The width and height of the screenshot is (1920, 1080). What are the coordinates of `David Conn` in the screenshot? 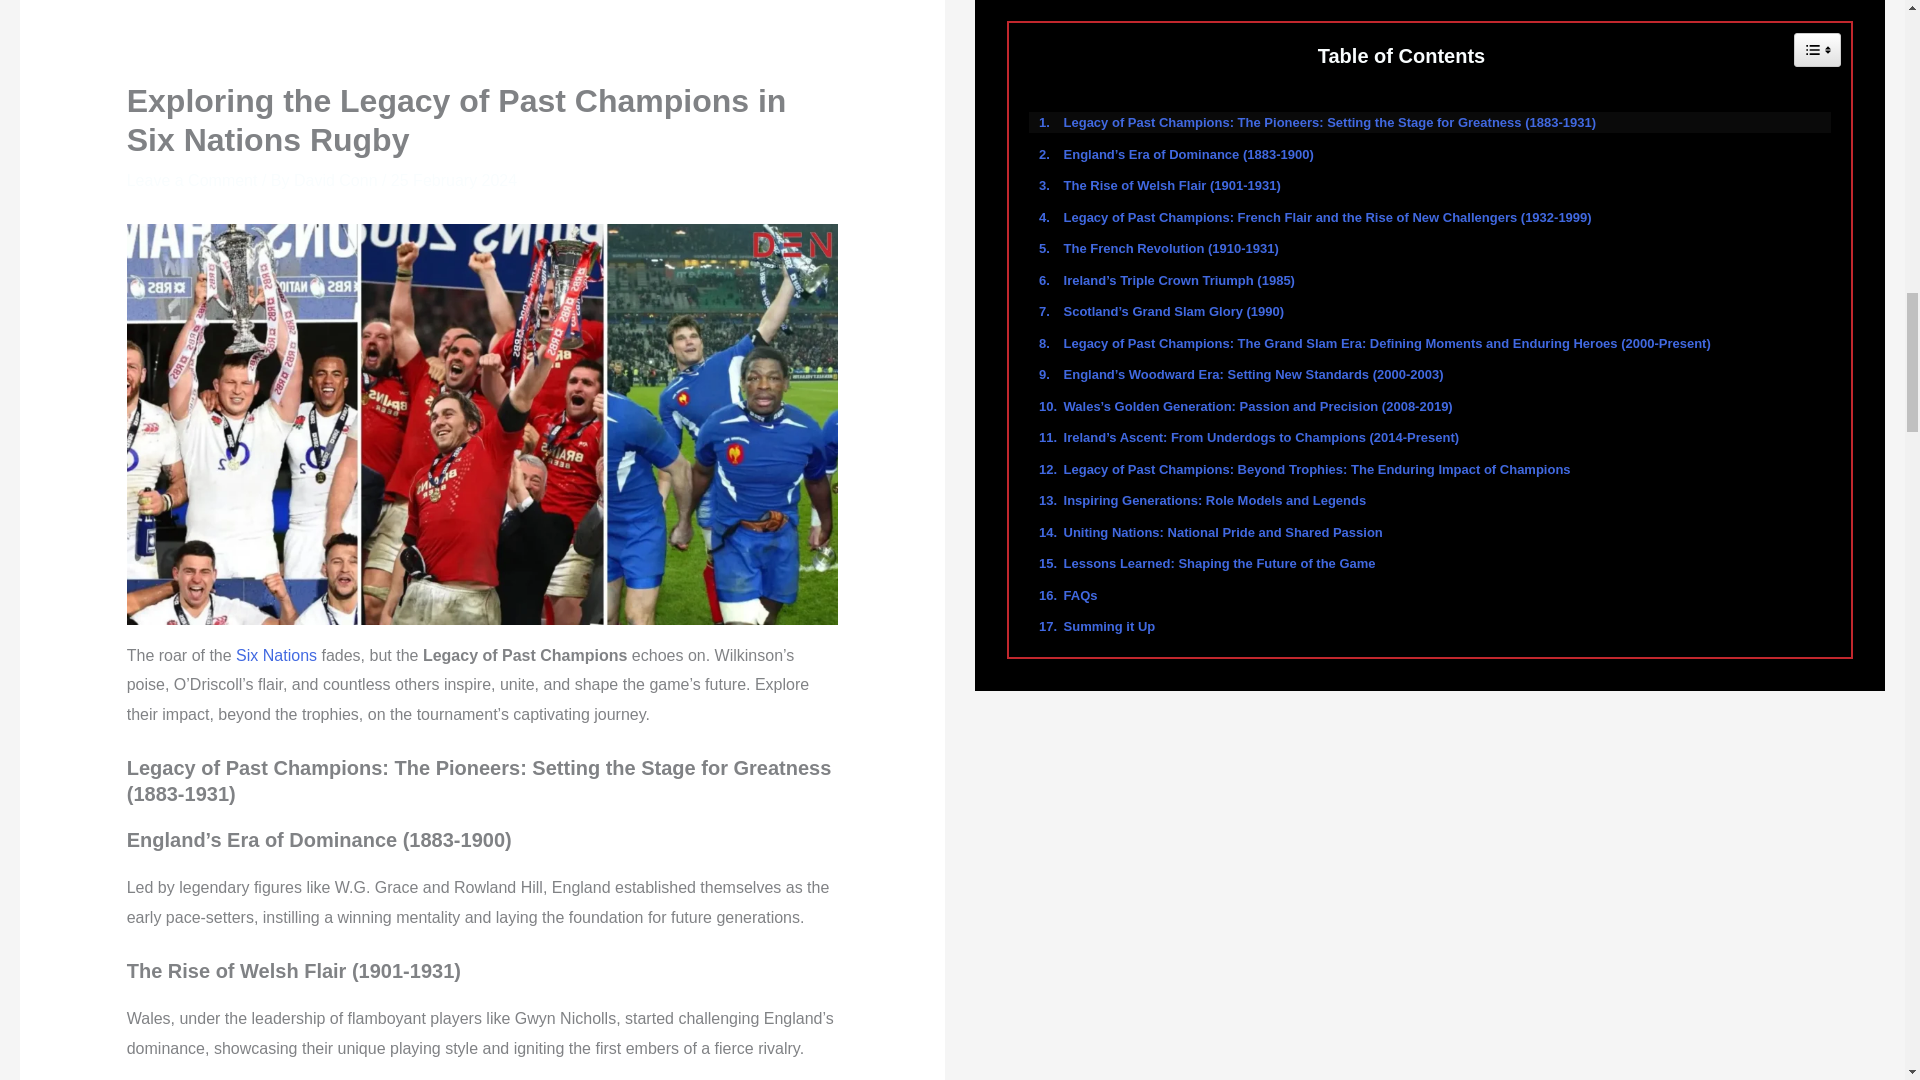 It's located at (338, 180).